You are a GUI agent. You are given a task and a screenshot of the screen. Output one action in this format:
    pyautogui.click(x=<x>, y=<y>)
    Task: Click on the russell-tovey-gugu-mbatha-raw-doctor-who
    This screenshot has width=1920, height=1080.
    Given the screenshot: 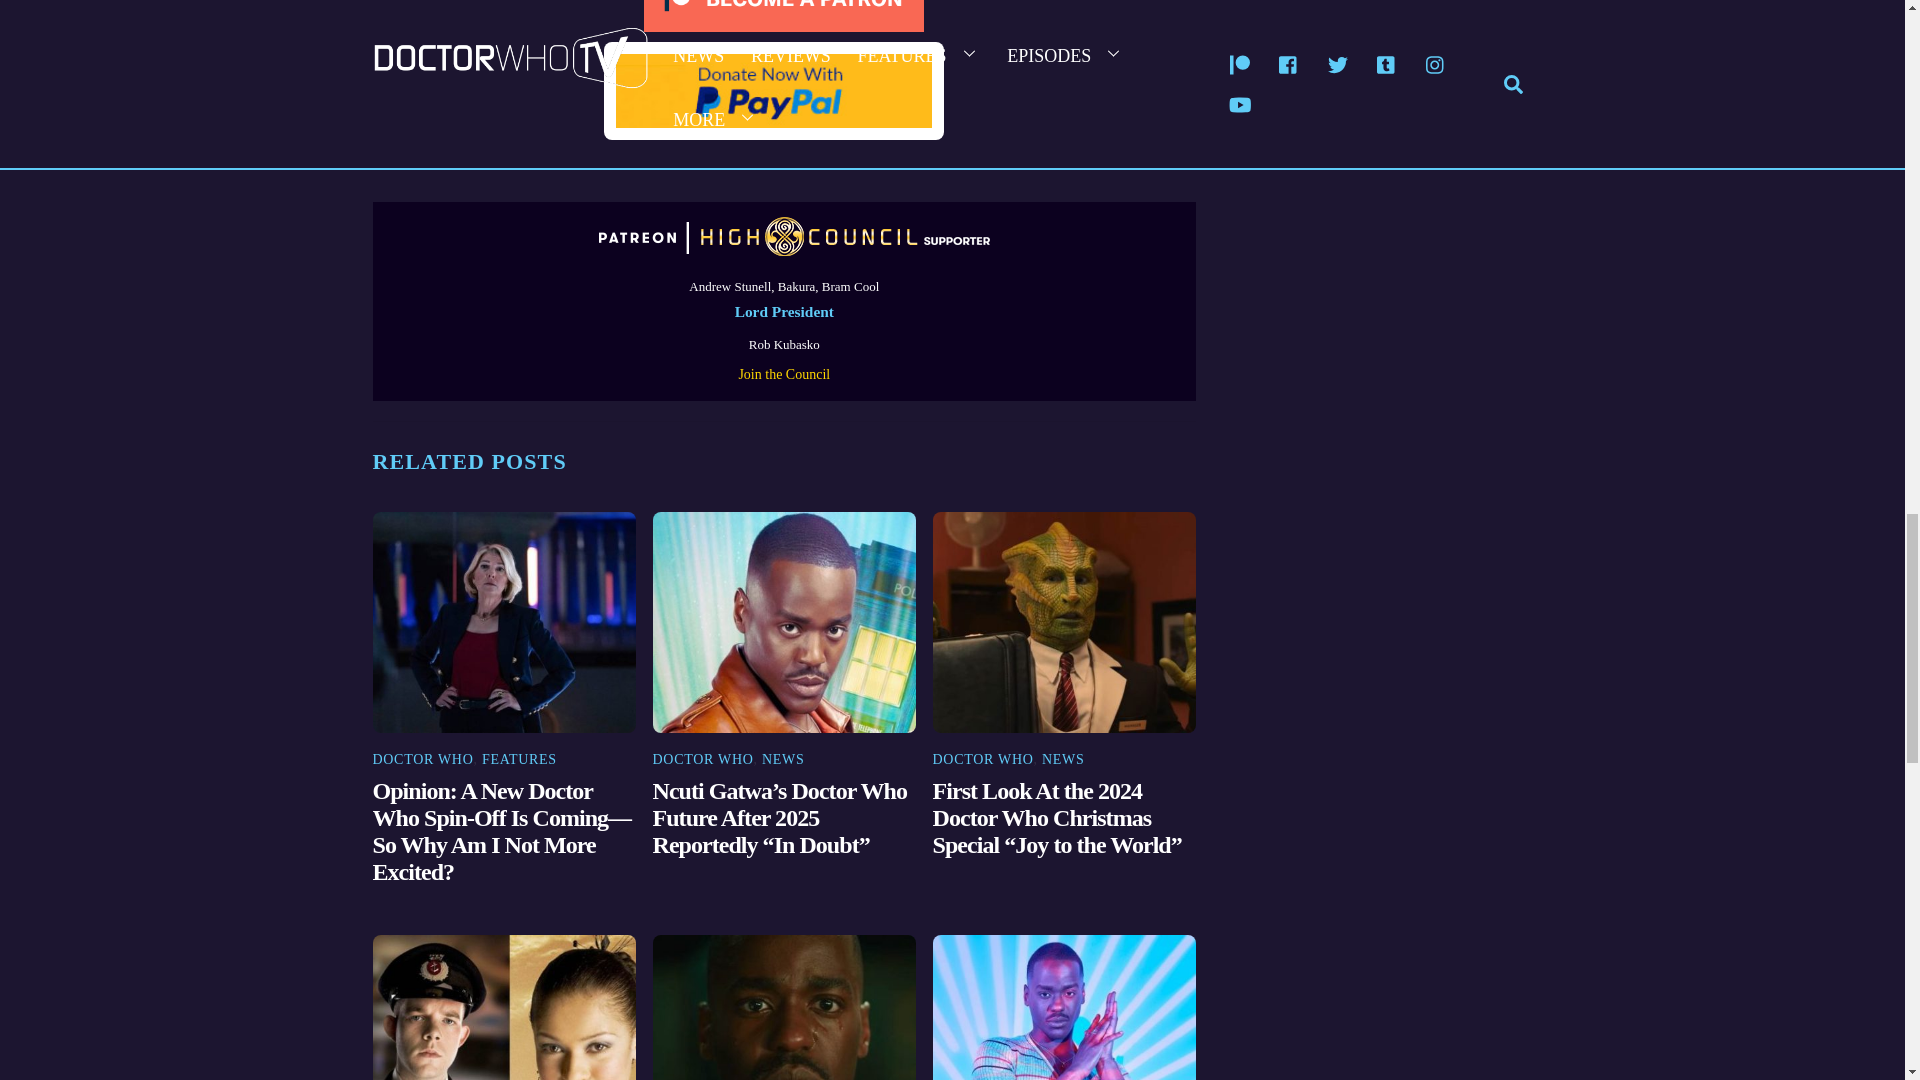 What is the action you would take?
    pyautogui.click(x=504, y=1008)
    